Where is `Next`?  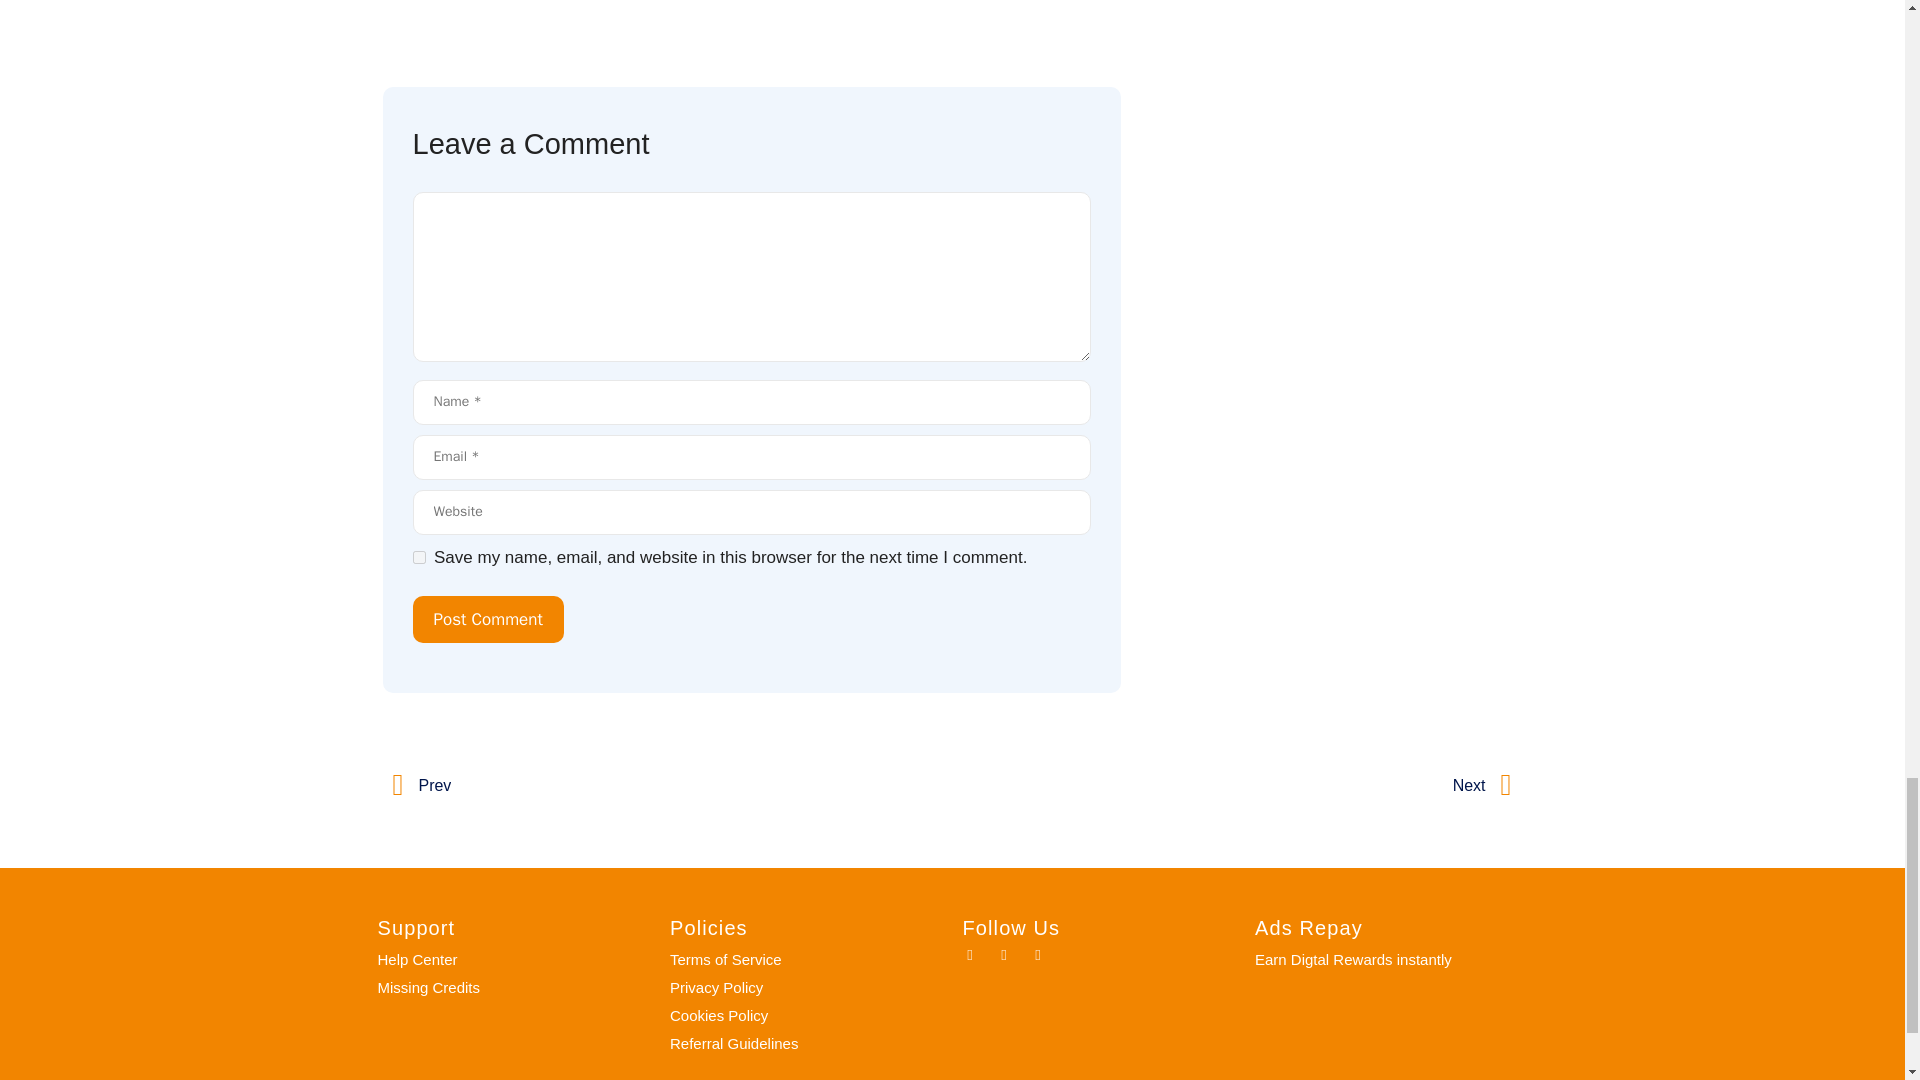 Next is located at coordinates (1232, 784).